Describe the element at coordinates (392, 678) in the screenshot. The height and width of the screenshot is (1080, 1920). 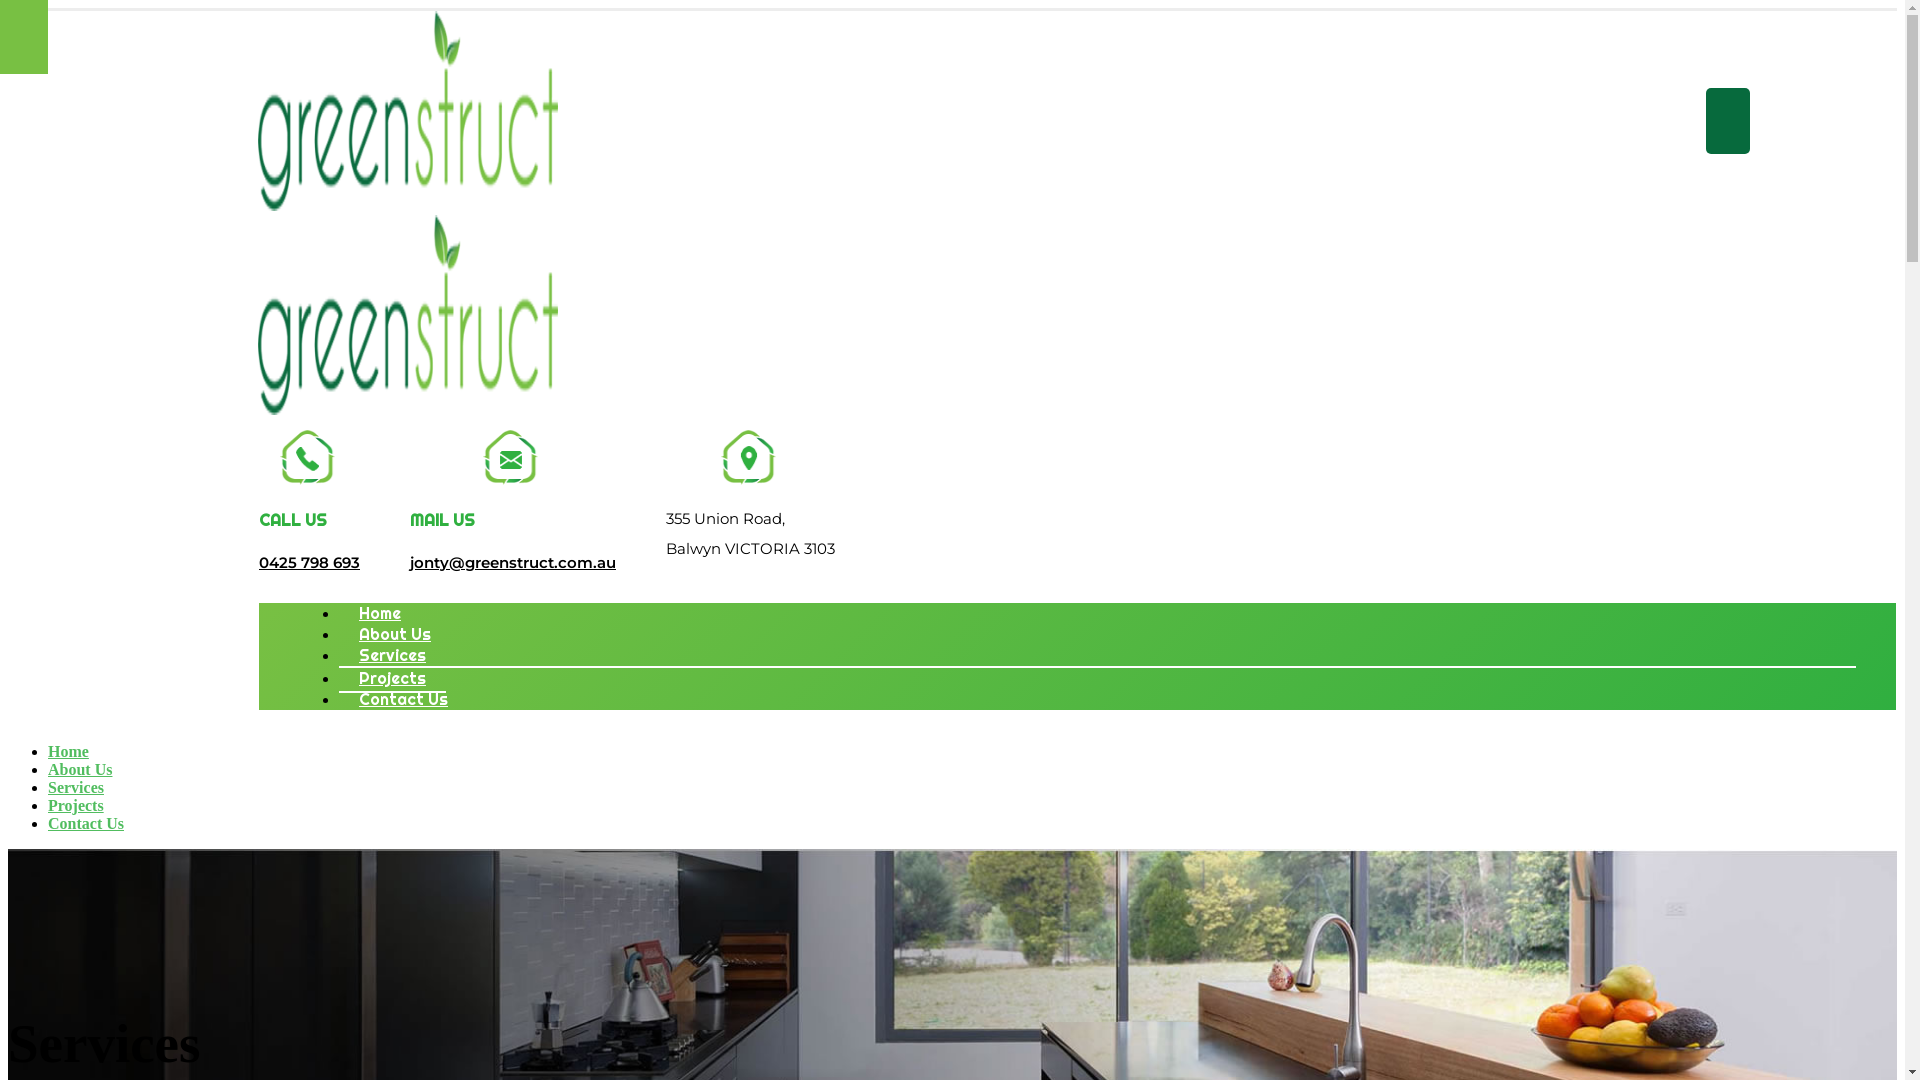
I see `Projects` at that location.